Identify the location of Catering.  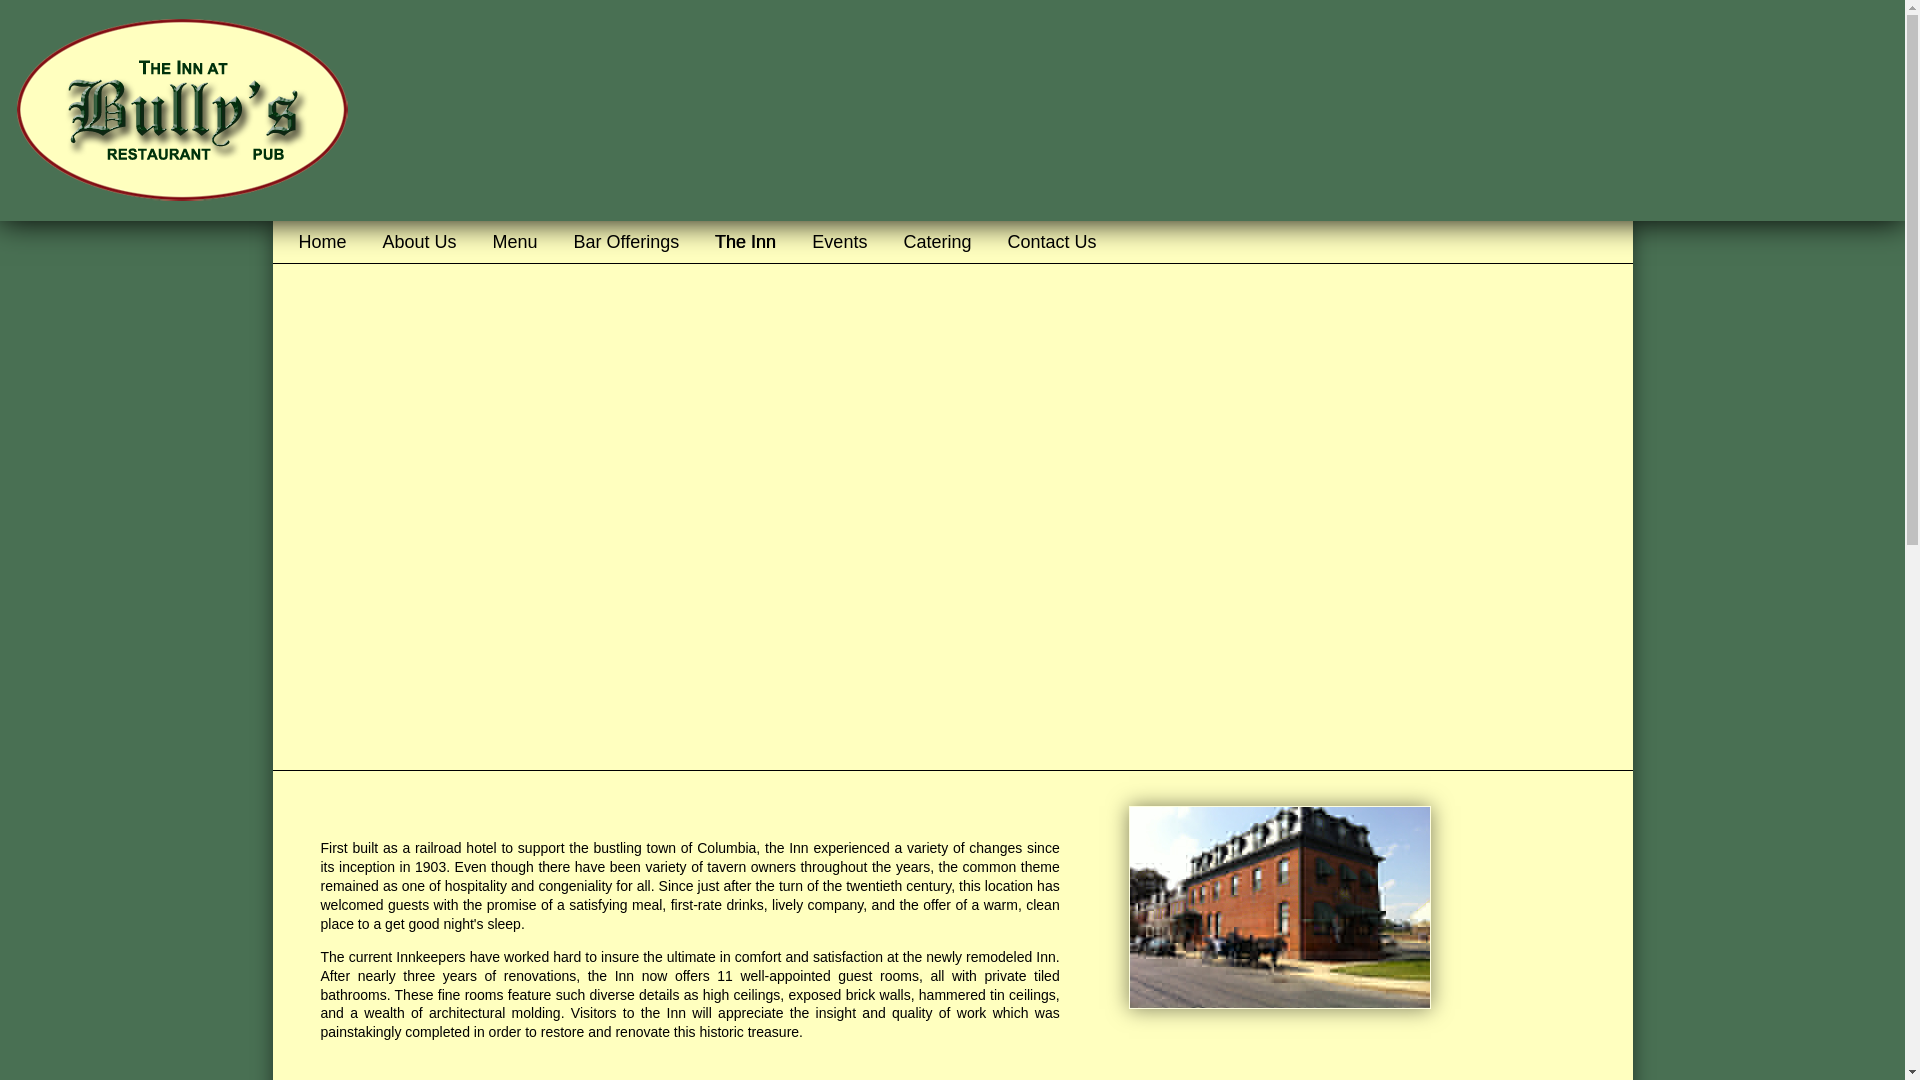
(936, 242).